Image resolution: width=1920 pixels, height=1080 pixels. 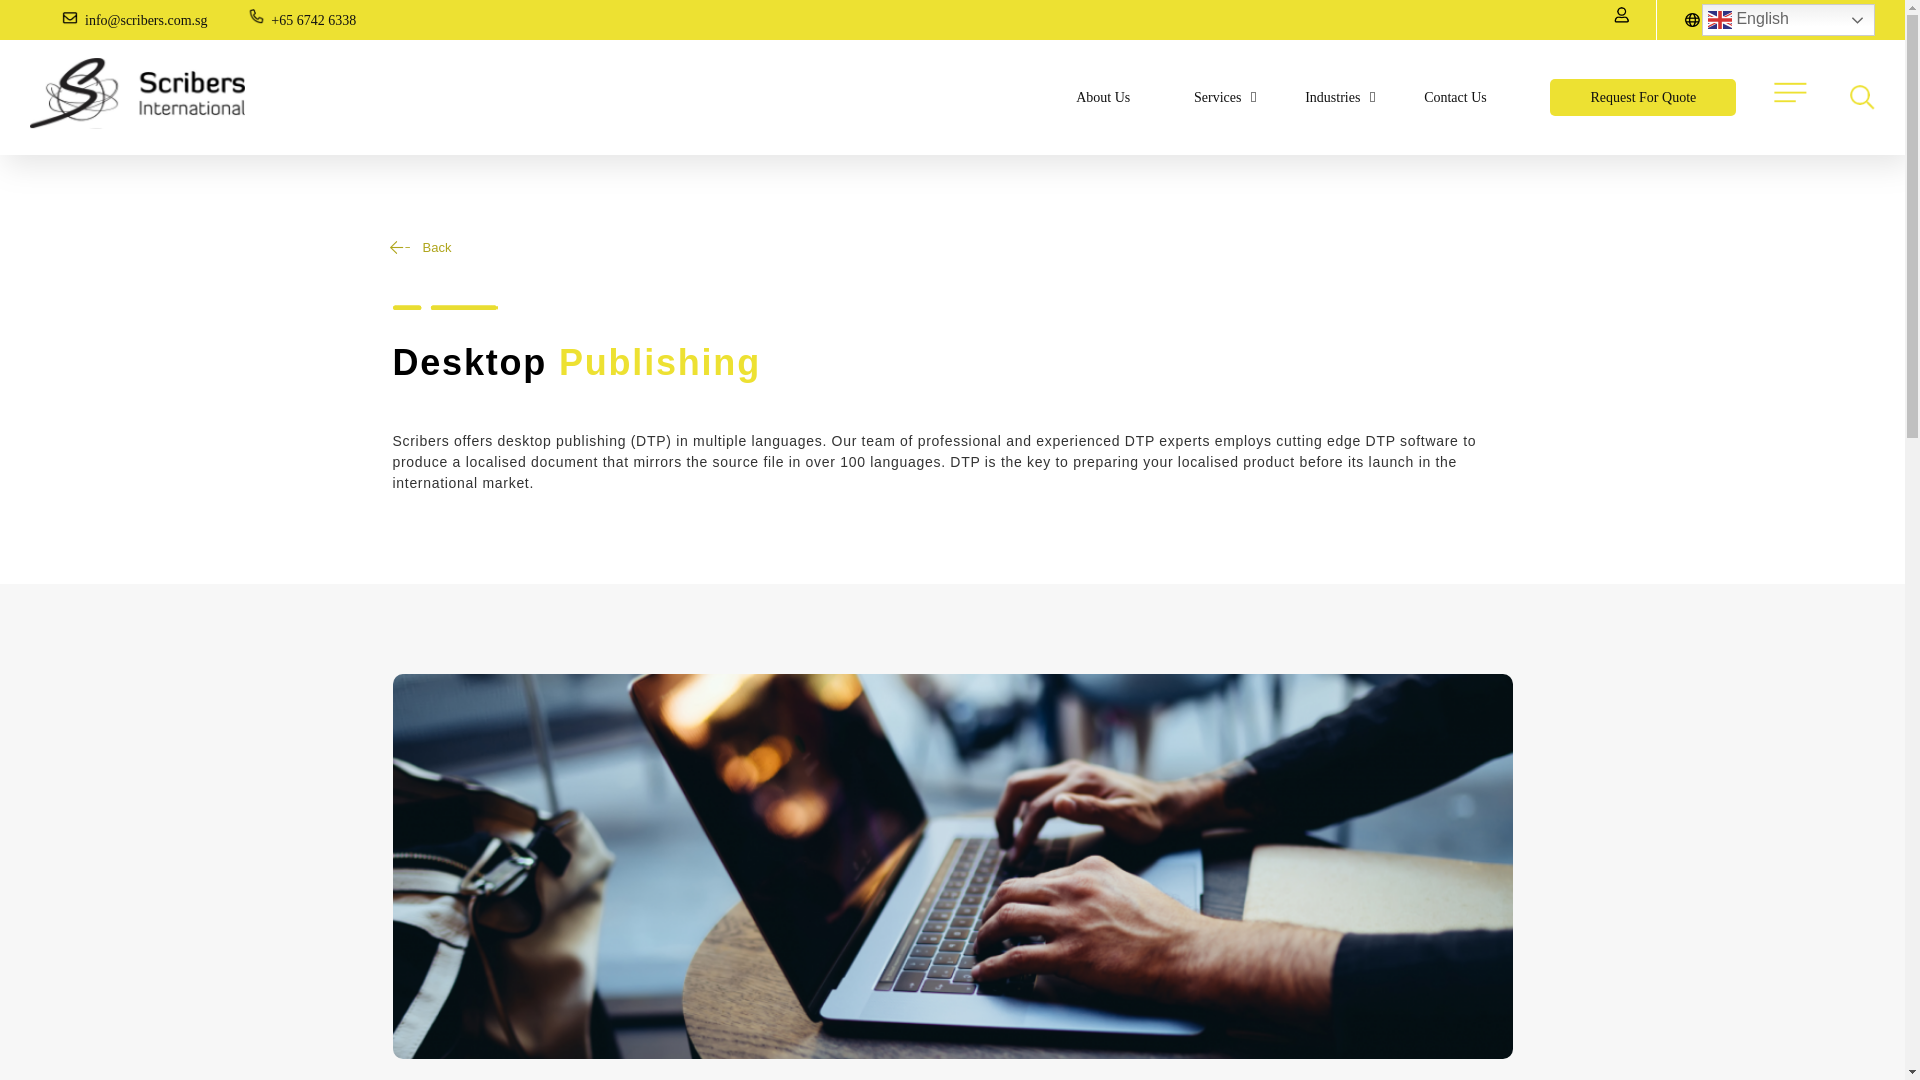 What do you see at coordinates (1642, 96) in the screenshot?
I see `Request For Quote` at bounding box center [1642, 96].